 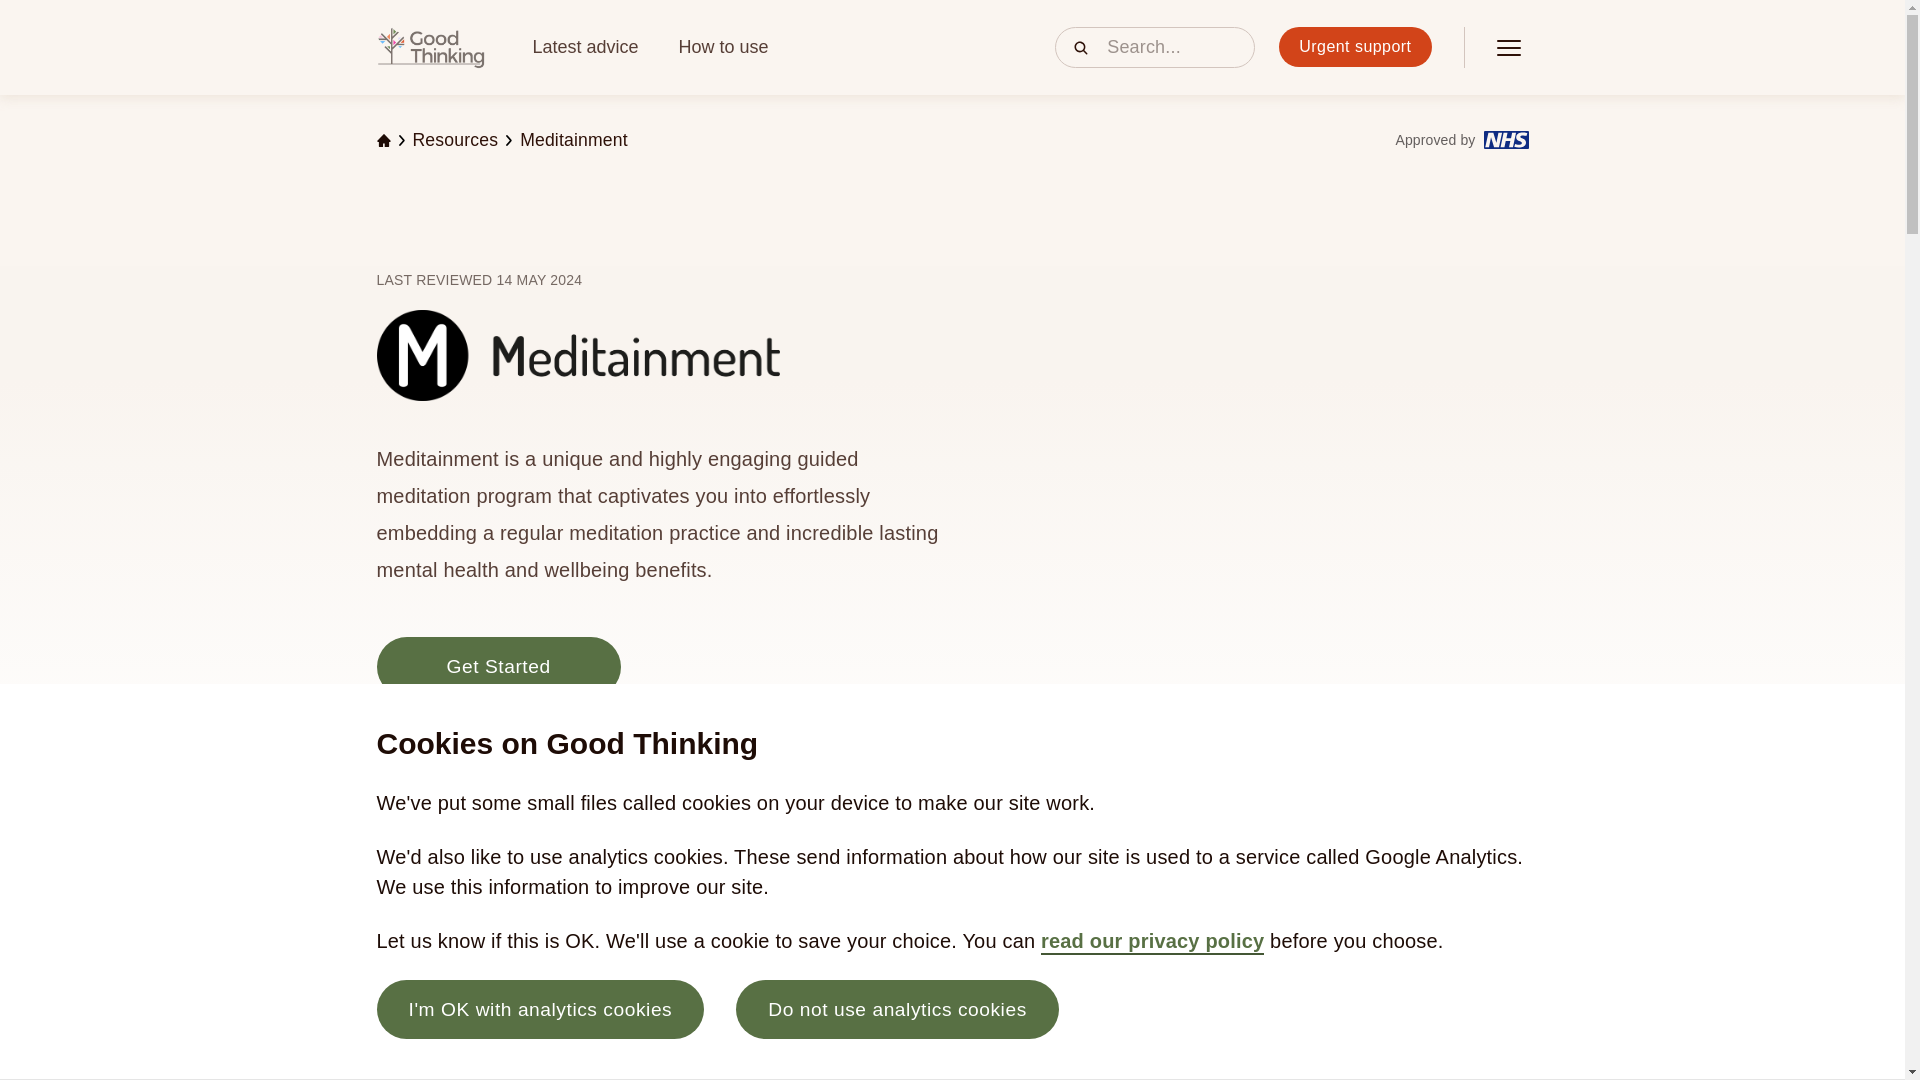 What do you see at coordinates (1354, 48) in the screenshot?
I see `Urgent support` at bounding box center [1354, 48].